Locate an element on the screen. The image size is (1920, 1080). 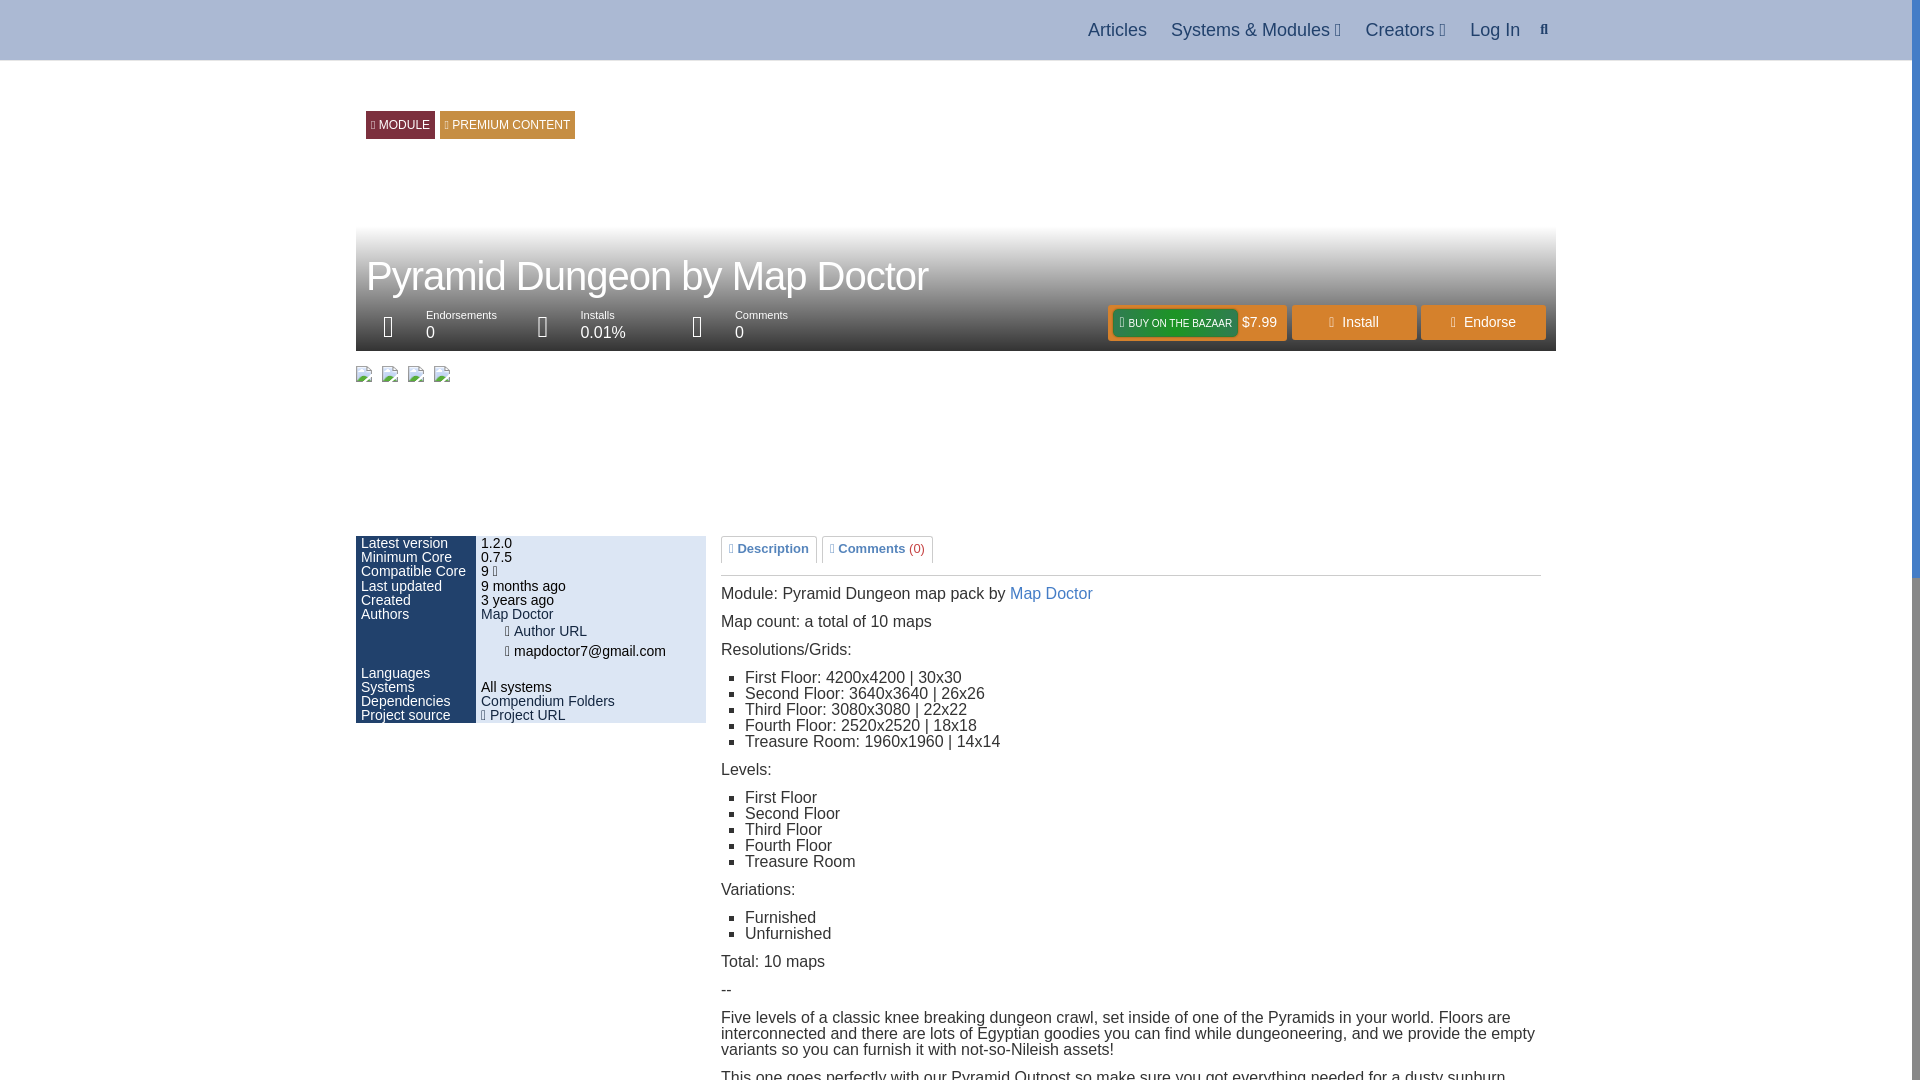
Articles is located at coordinates (1117, 30).